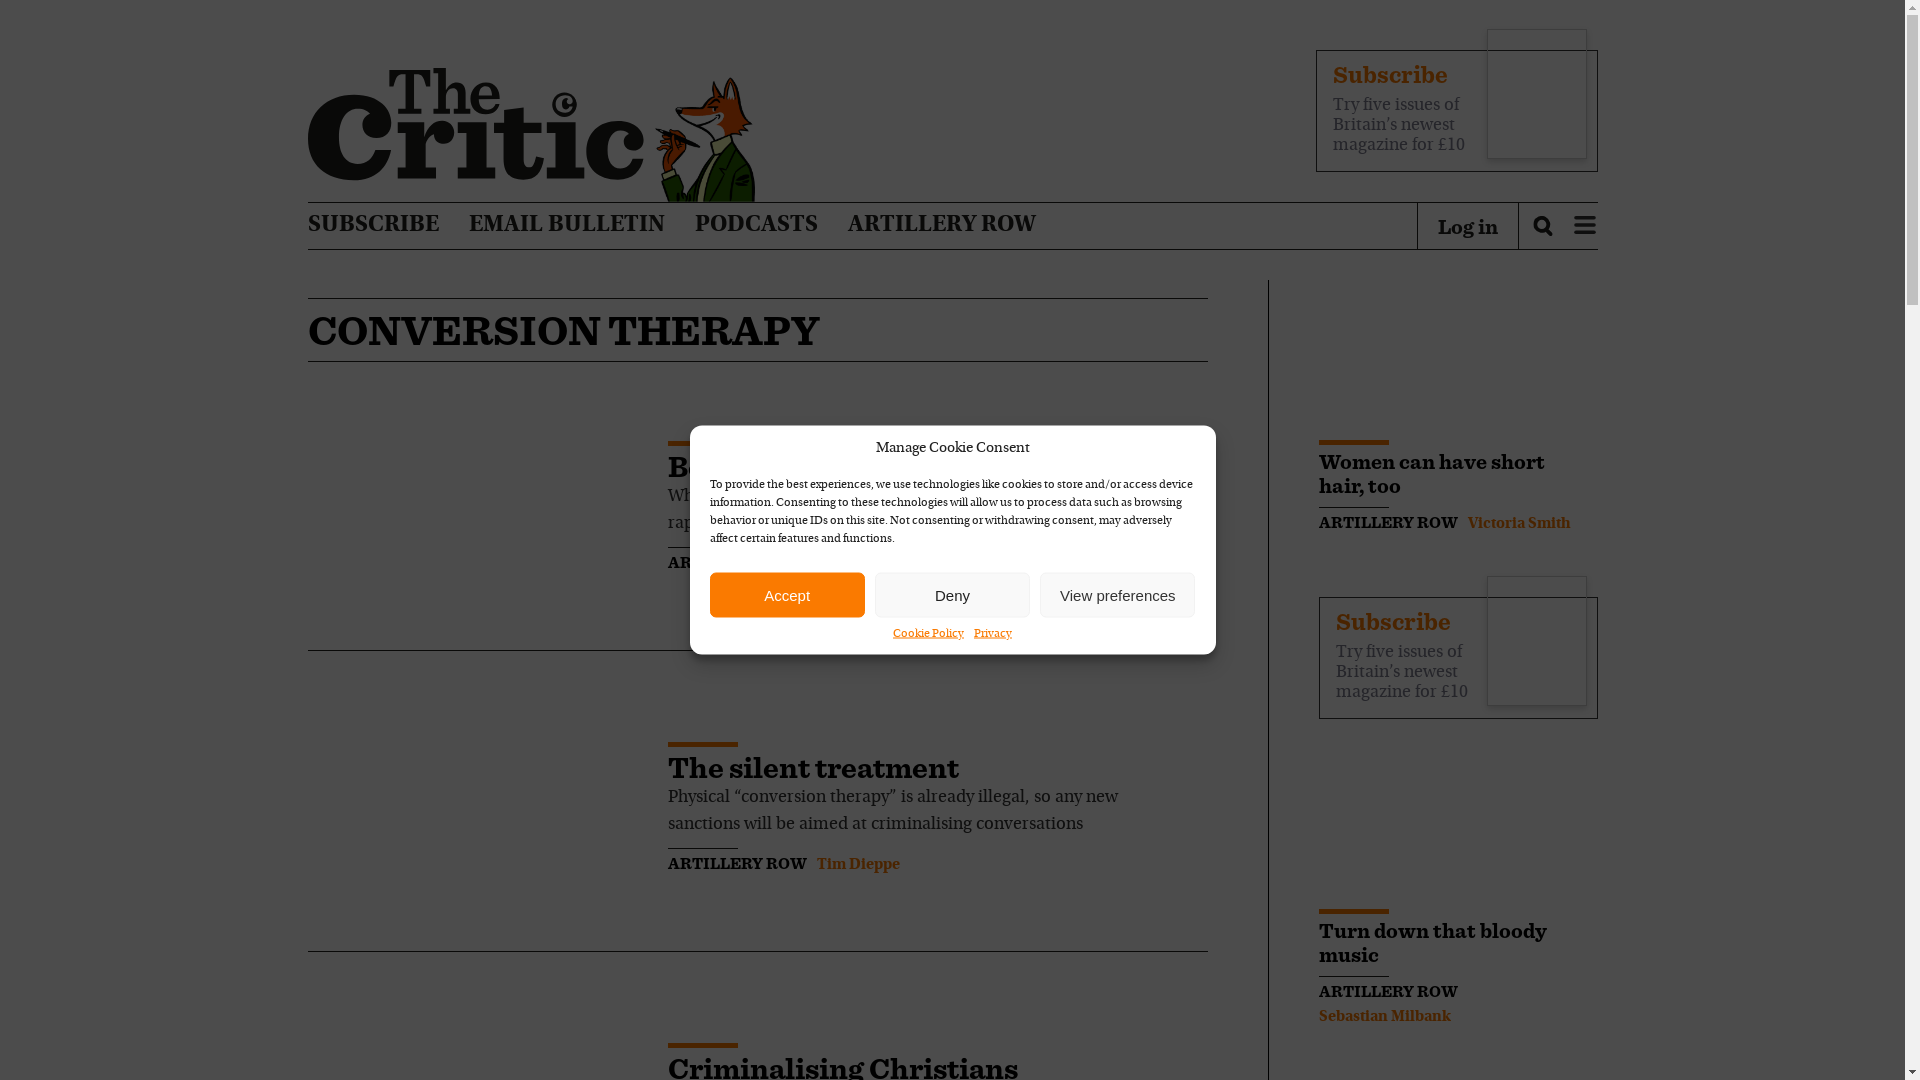  What do you see at coordinates (942, 225) in the screenshot?
I see `ARTILLERY ROW` at bounding box center [942, 225].